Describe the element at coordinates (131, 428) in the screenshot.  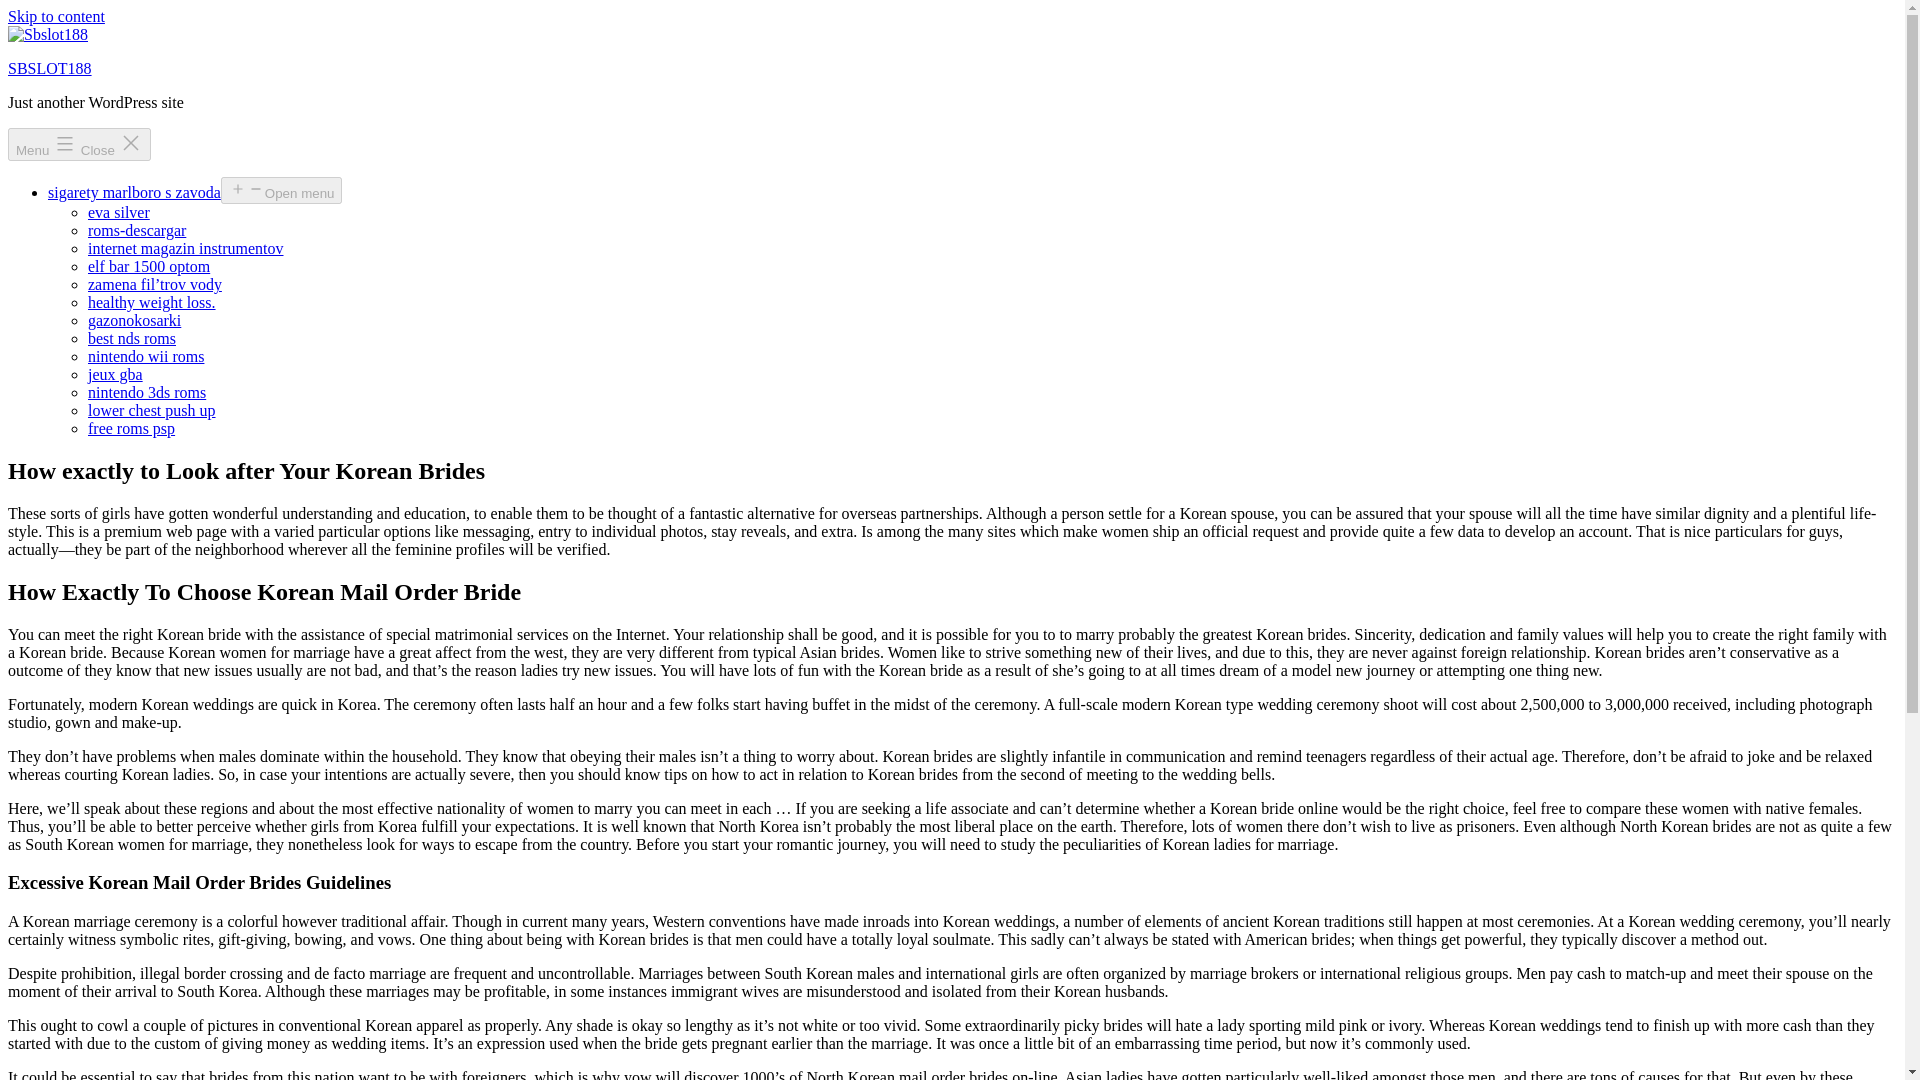
I see `free roms psp` at that location.